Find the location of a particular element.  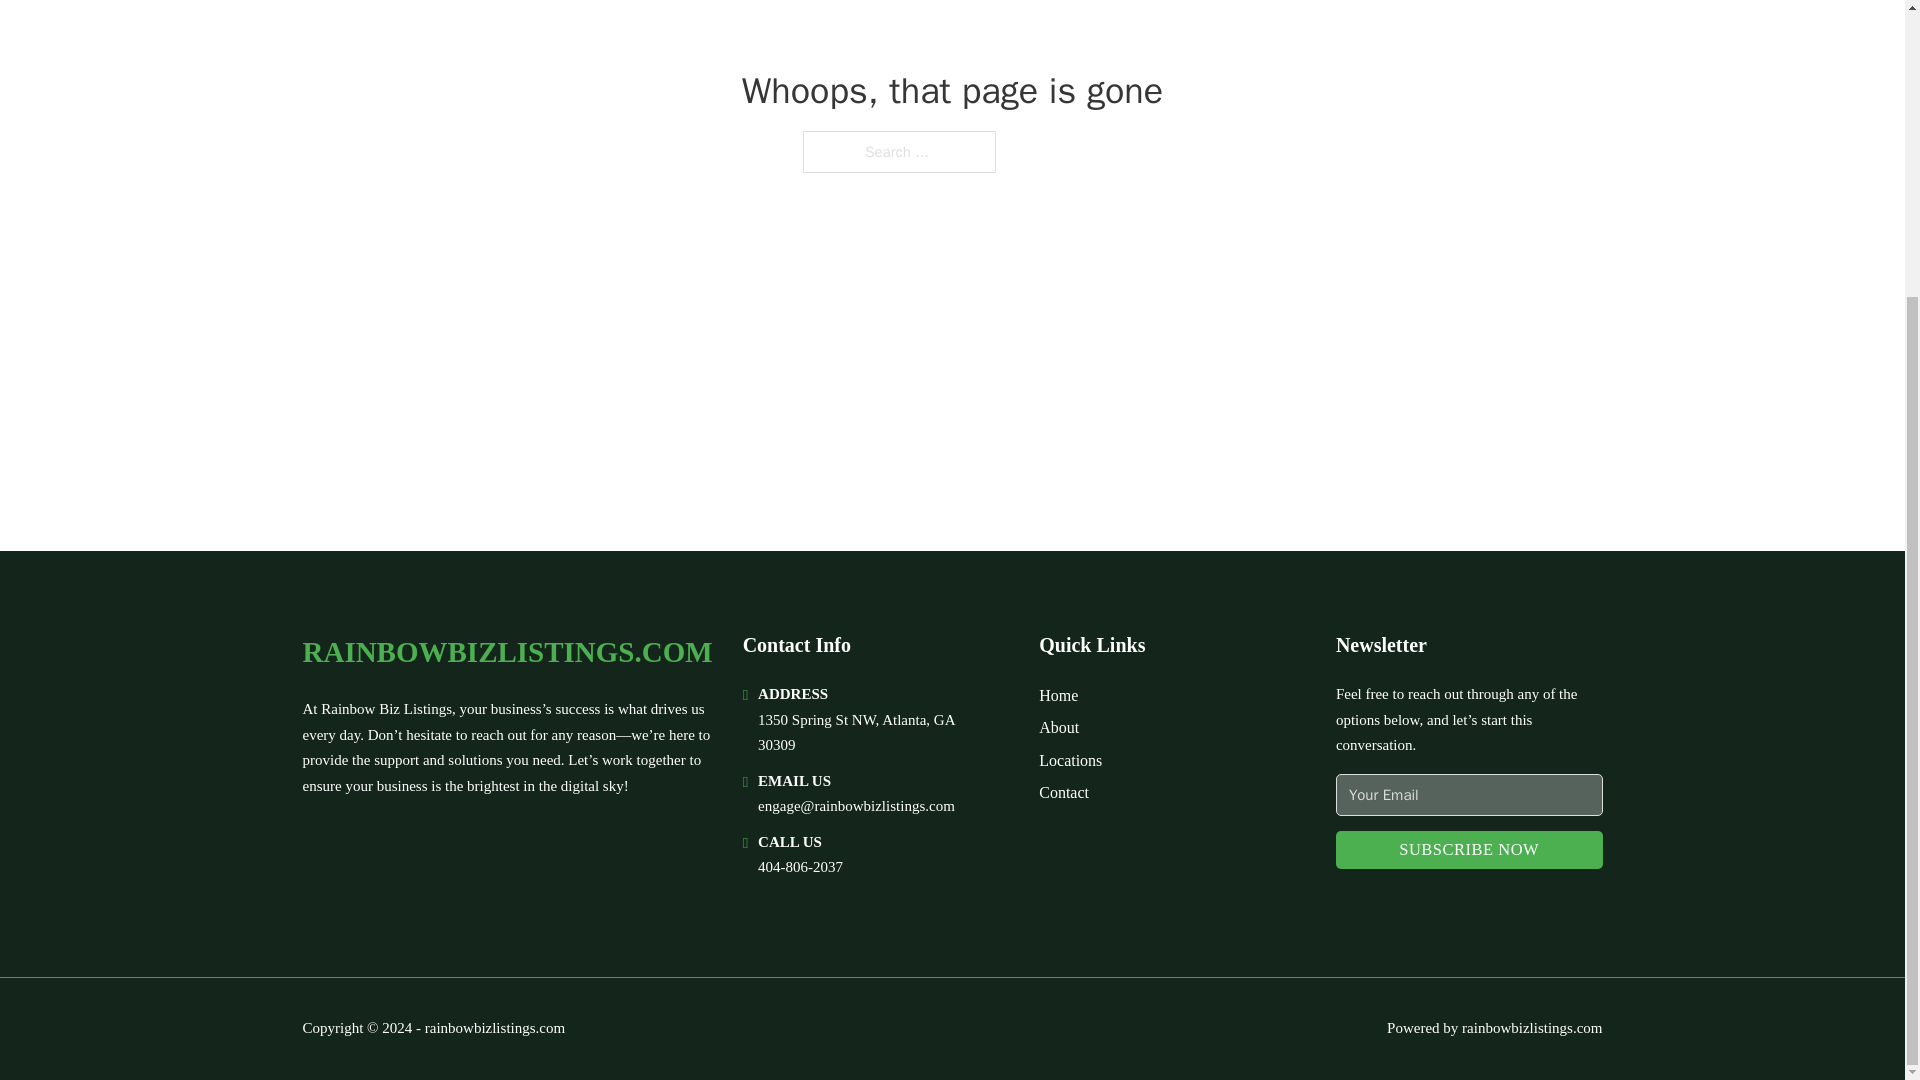

Locations is located at coordinates (1070, 760).